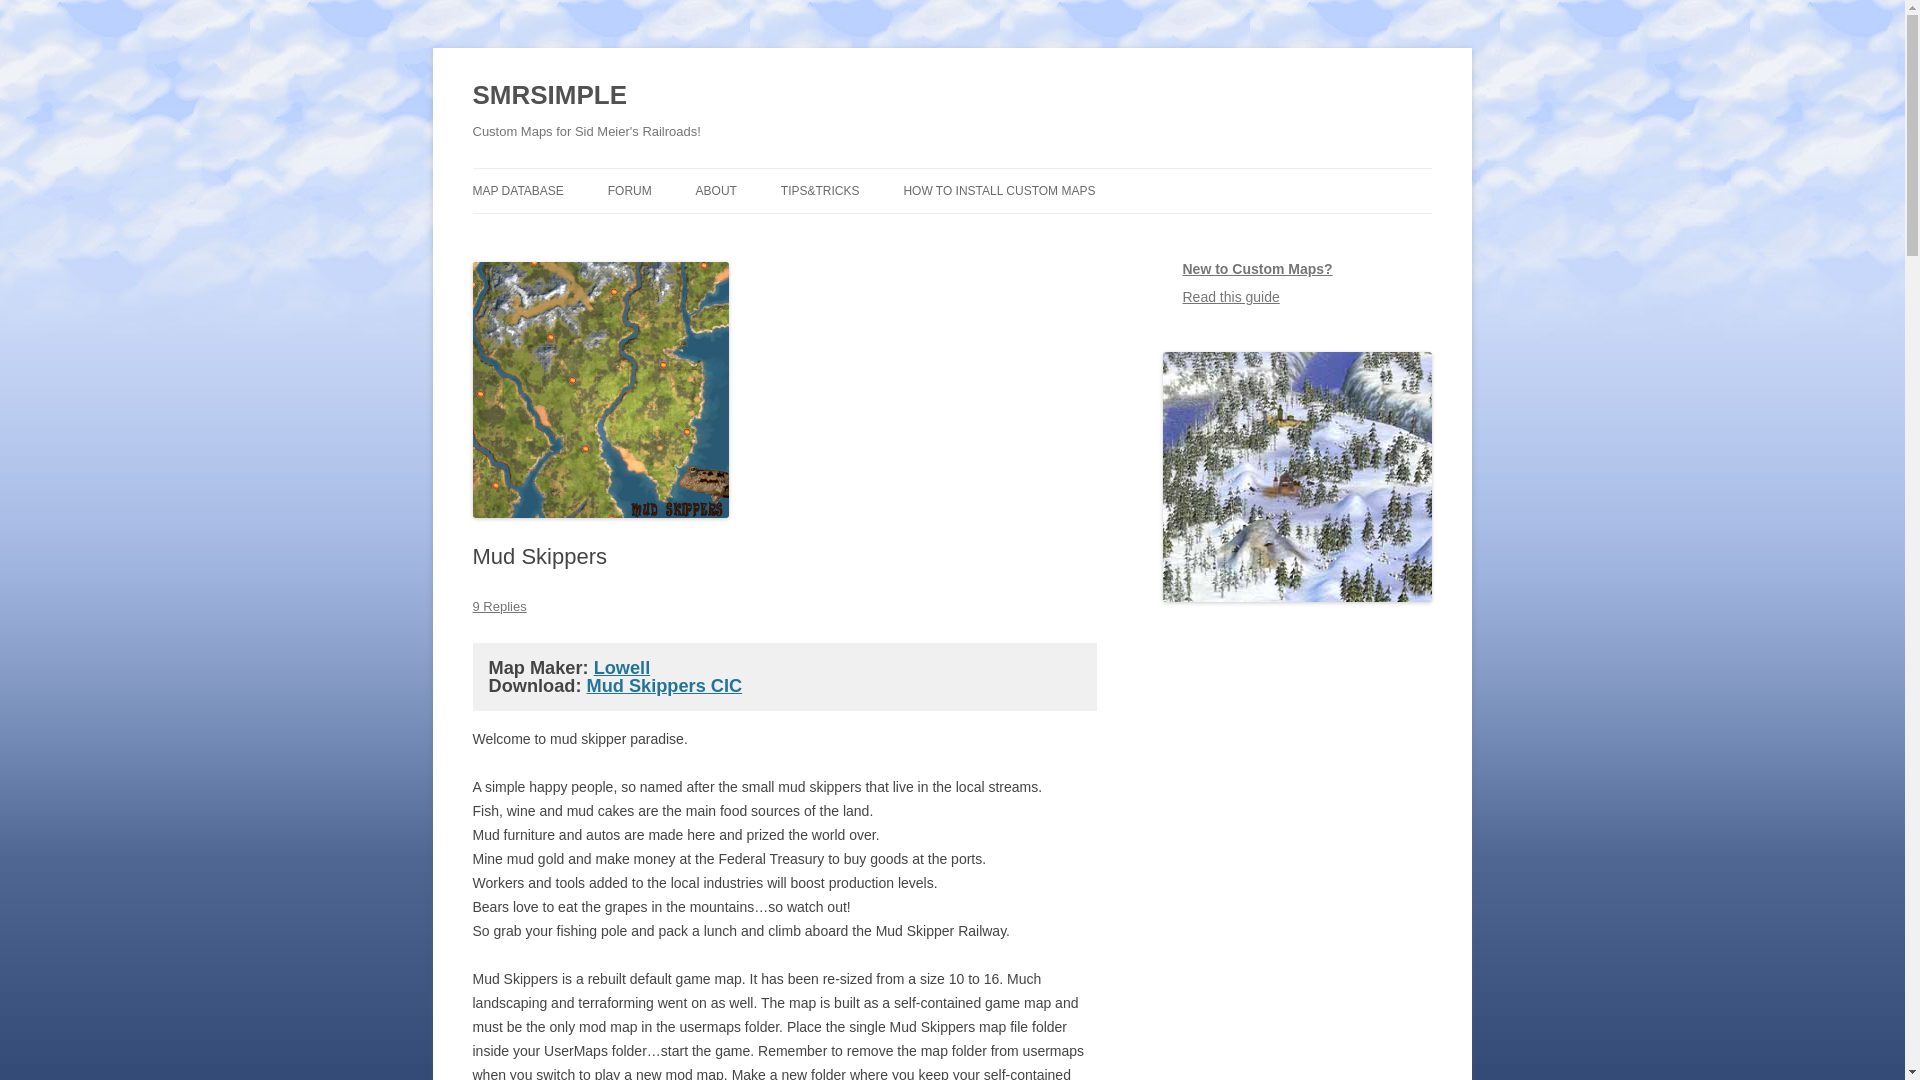 Image resolution: width=1920 pixels, height=1080 pixels. I want to click on HOW TO INSTALL CUSTOM MAPS, so click(1307, 283).